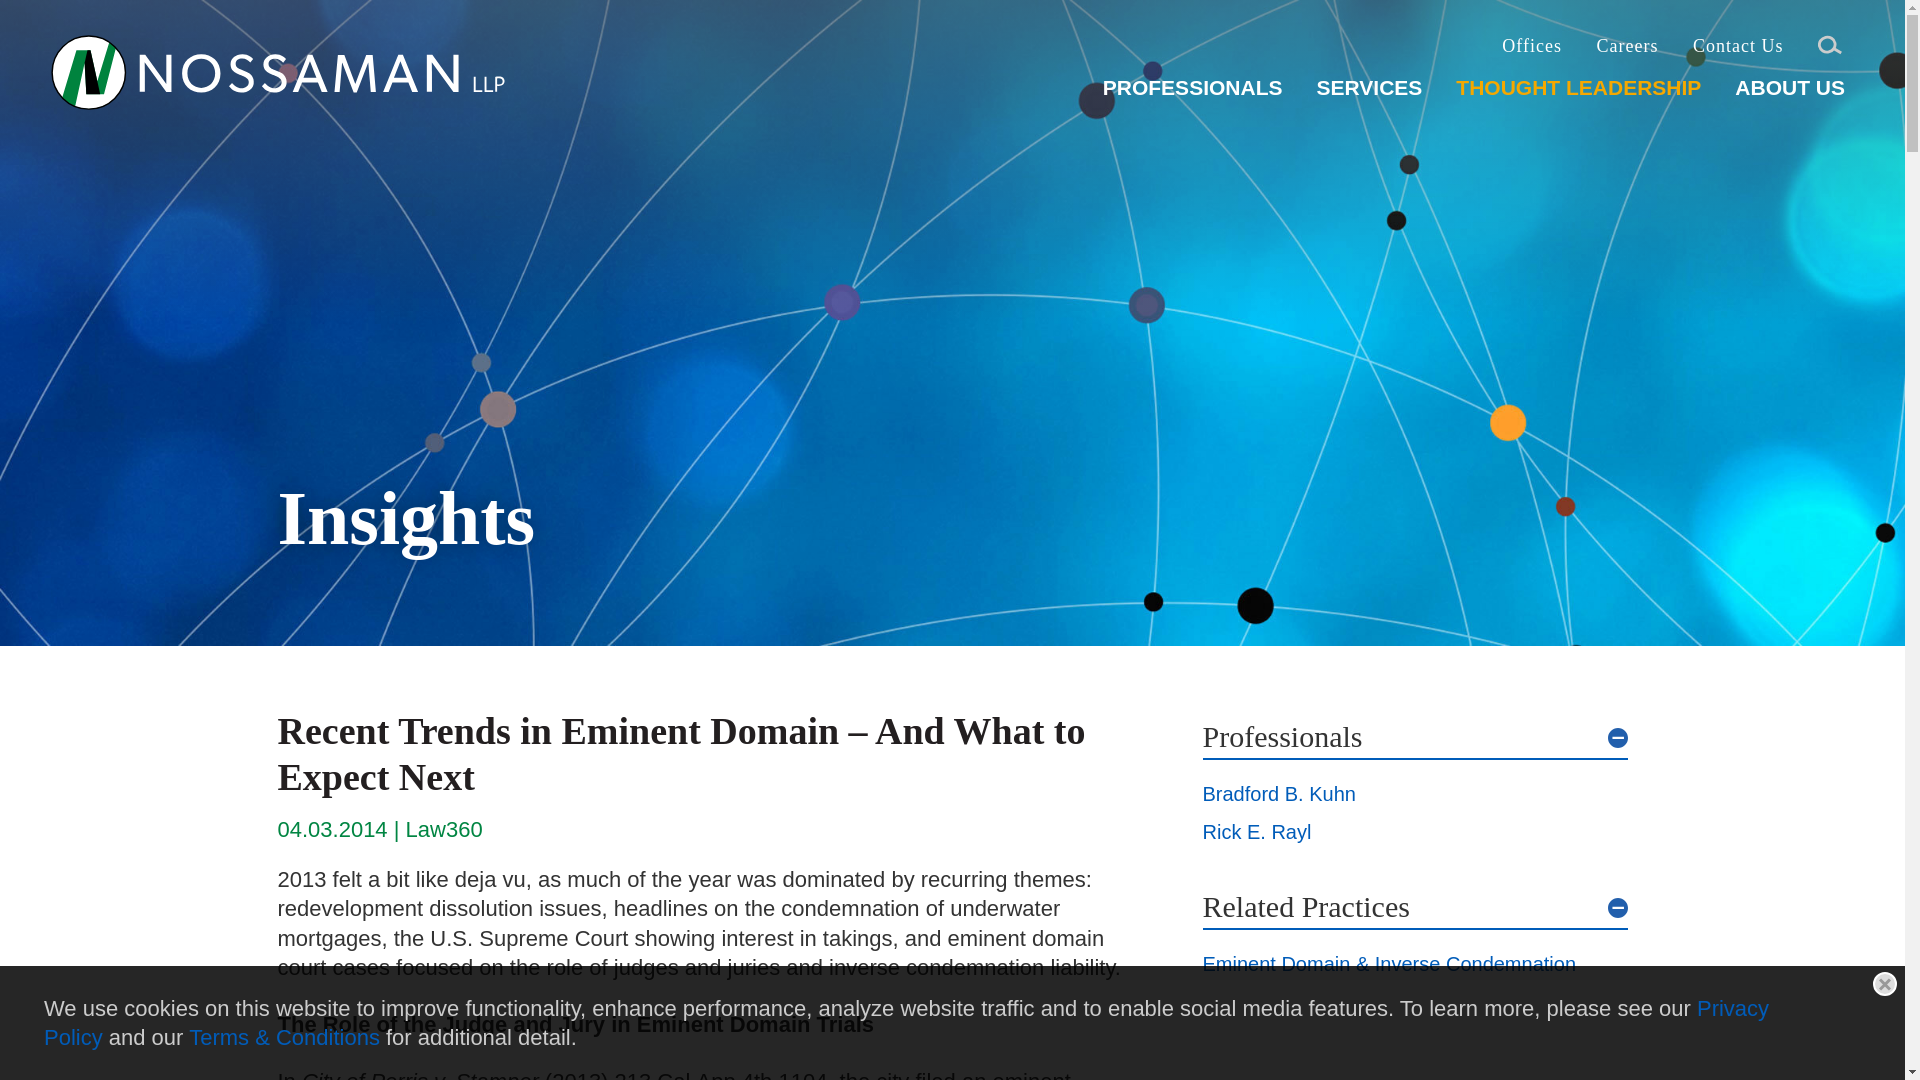 The height and width of the screenshot is (1080, 1920). I want to click on Bradford B. Kuhn, so click(1278, 794).